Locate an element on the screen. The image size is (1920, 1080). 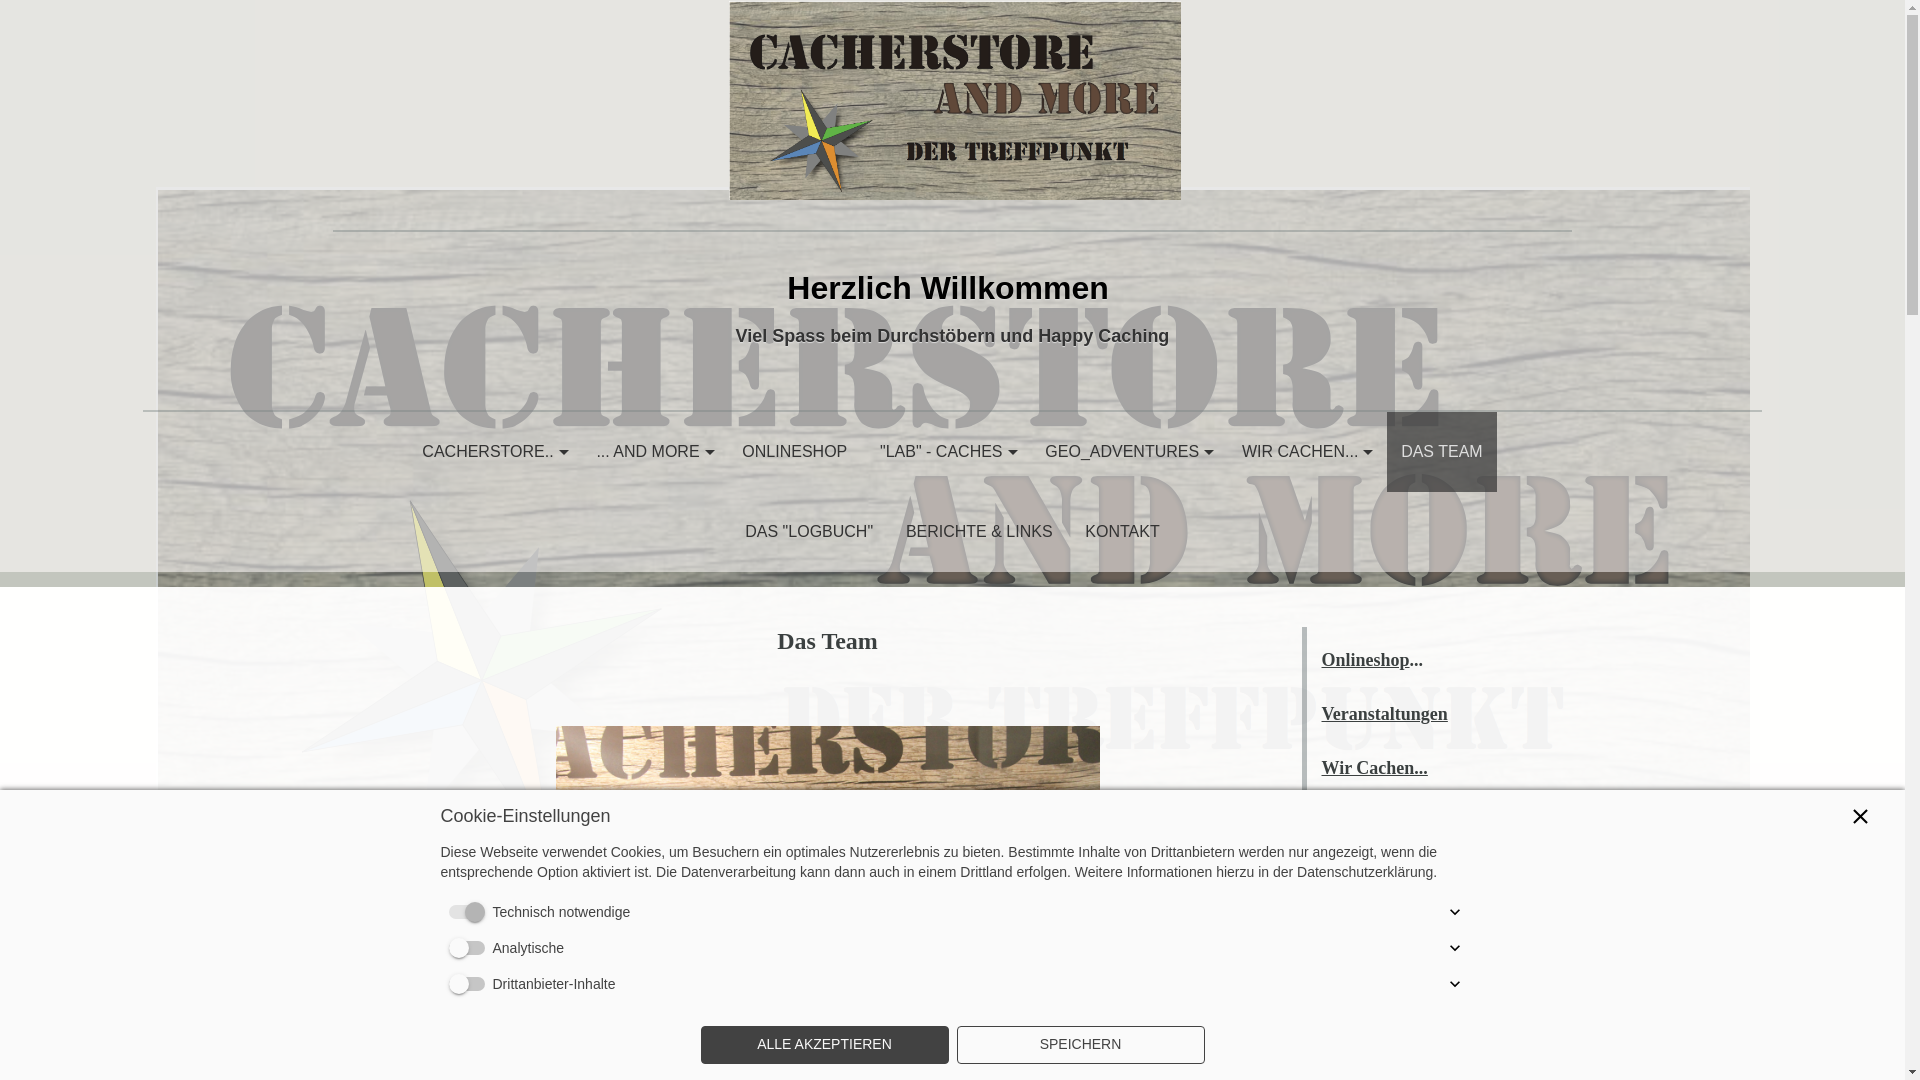
SPEICHERN is located at coordinates (1080, 1045).